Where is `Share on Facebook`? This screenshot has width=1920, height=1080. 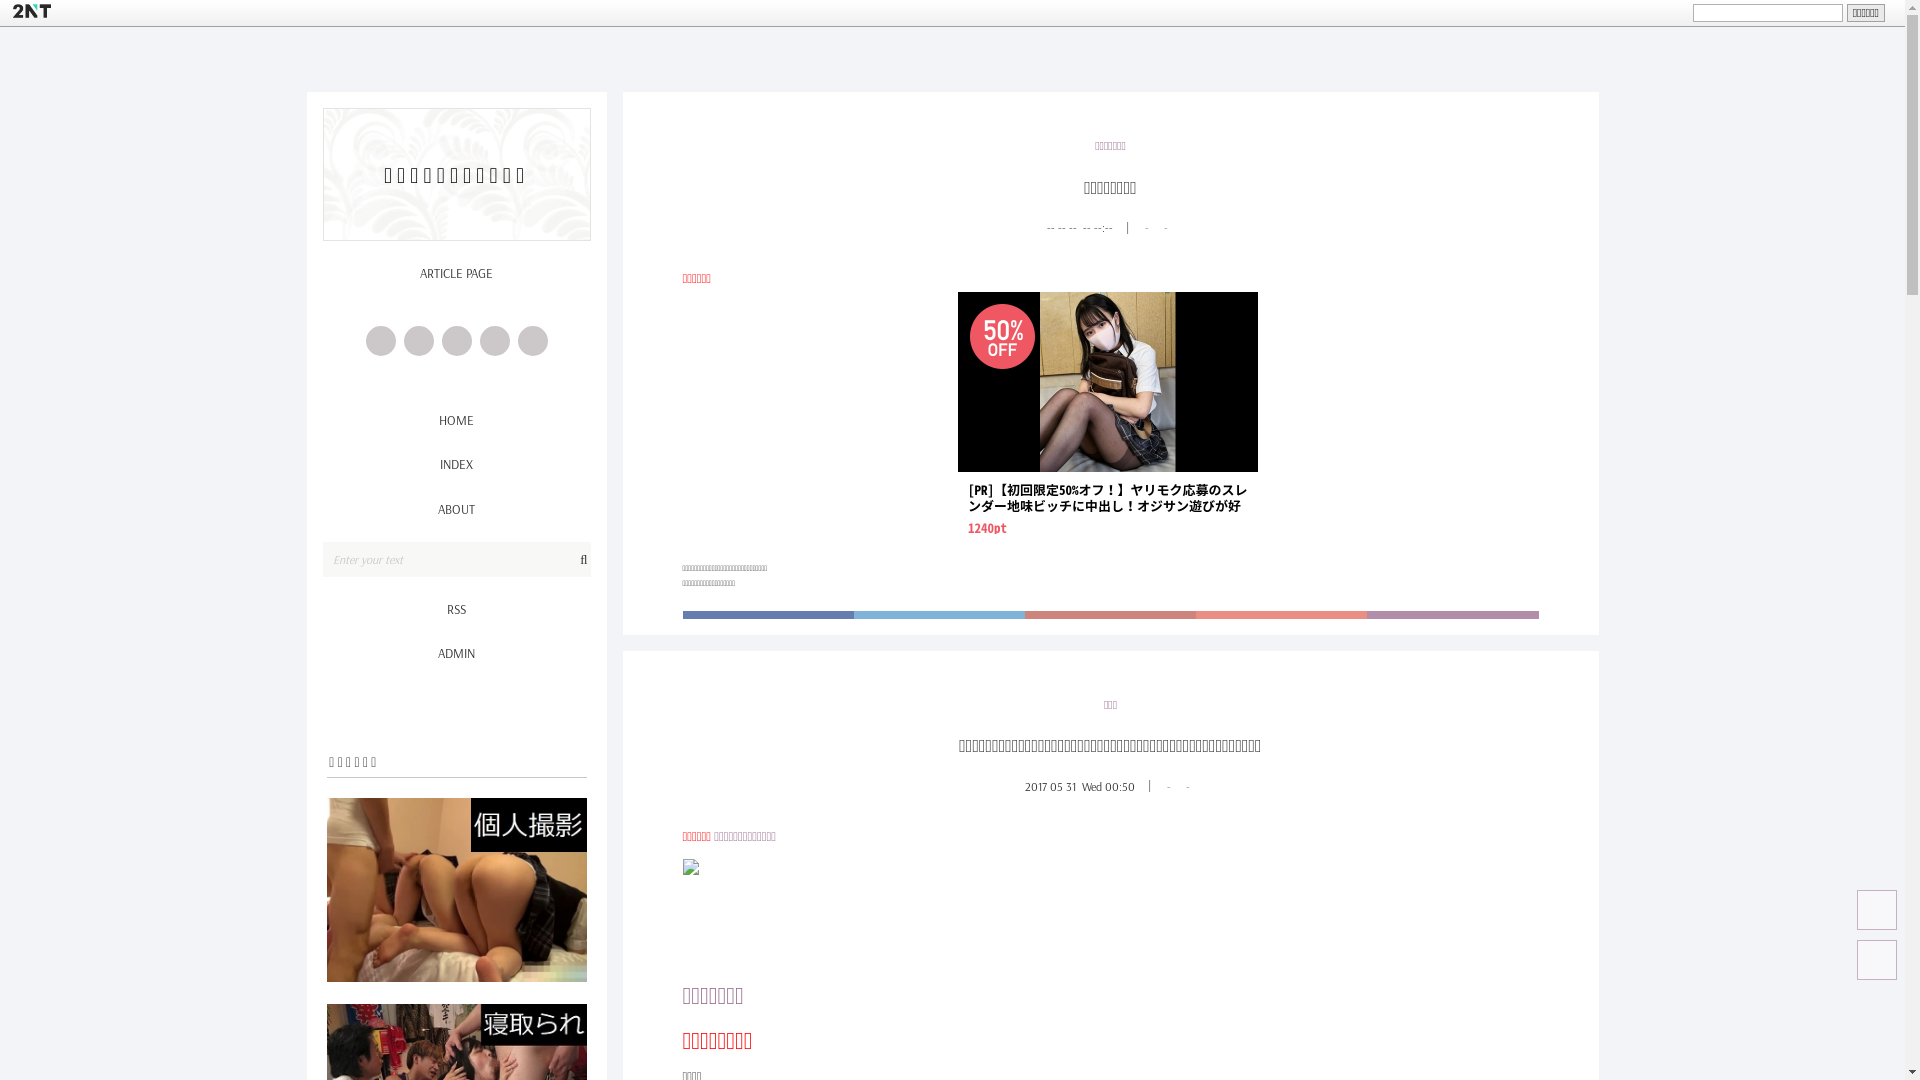
Share on Facebook is located at coordinates (768, 615).